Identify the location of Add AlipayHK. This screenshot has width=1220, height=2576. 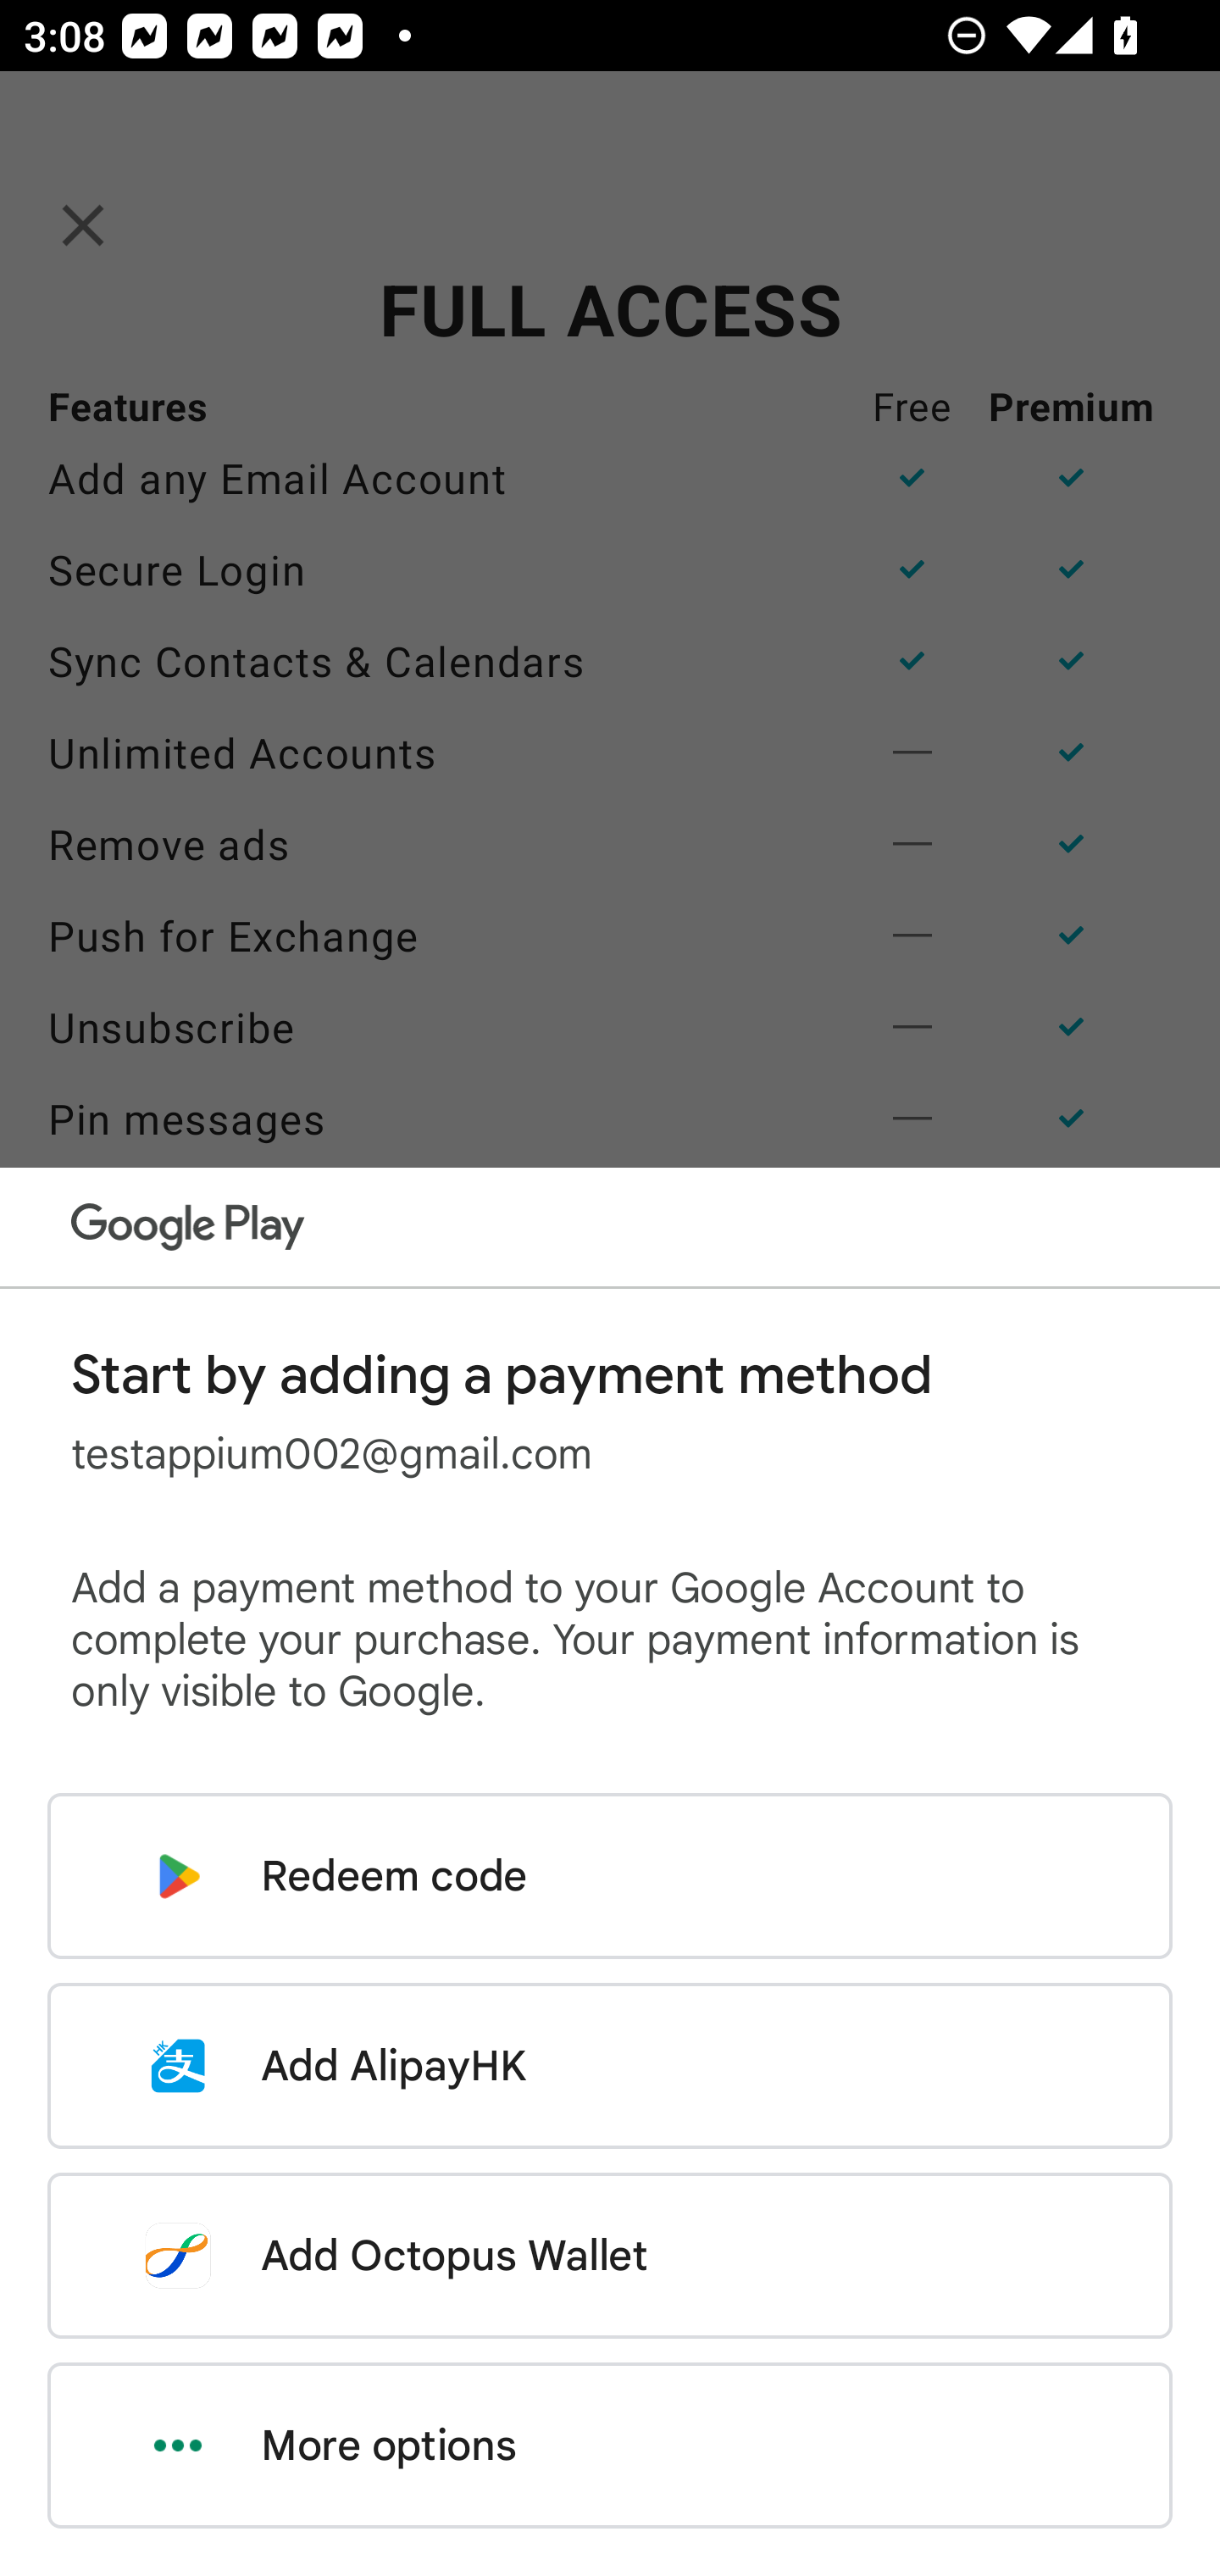
(610, 2066).